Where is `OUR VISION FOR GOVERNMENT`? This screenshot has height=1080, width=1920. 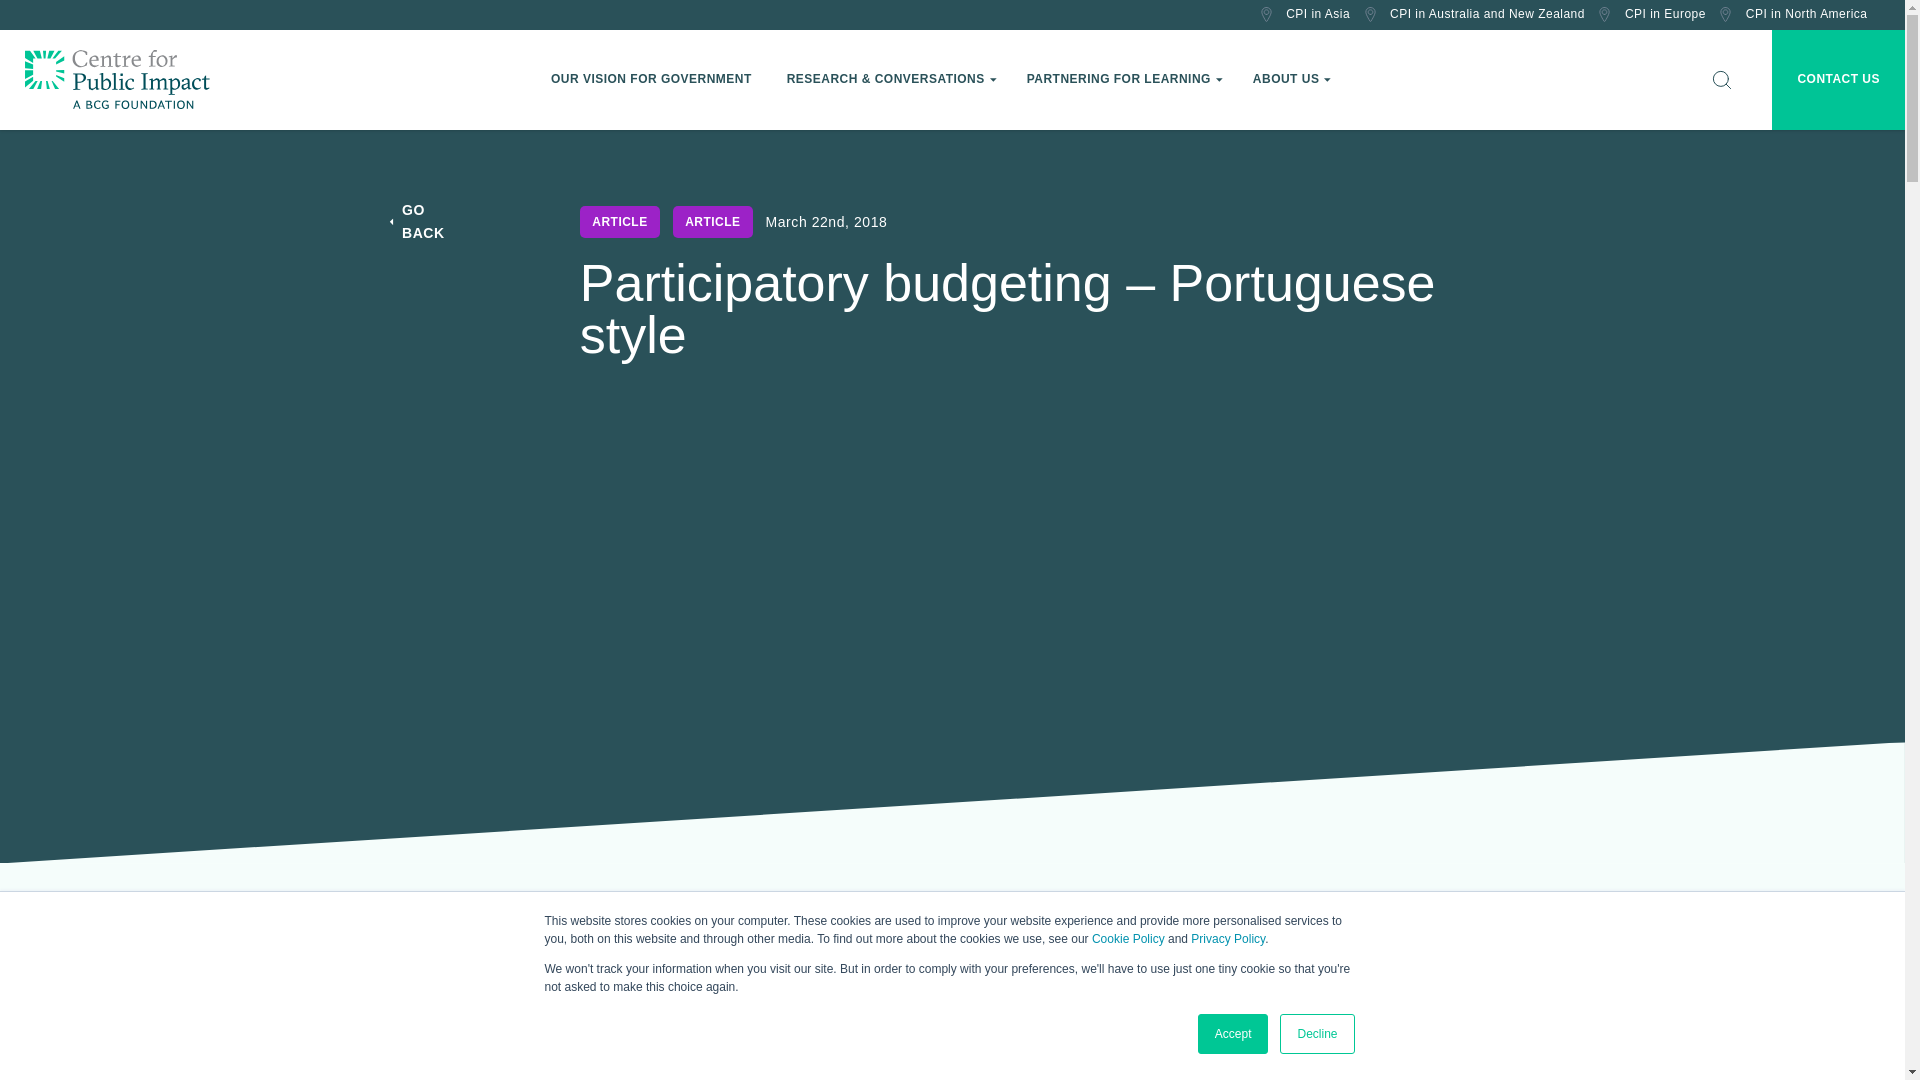
OUR VISION FOR GOVERNMENT is located at coordinates (653, 80).